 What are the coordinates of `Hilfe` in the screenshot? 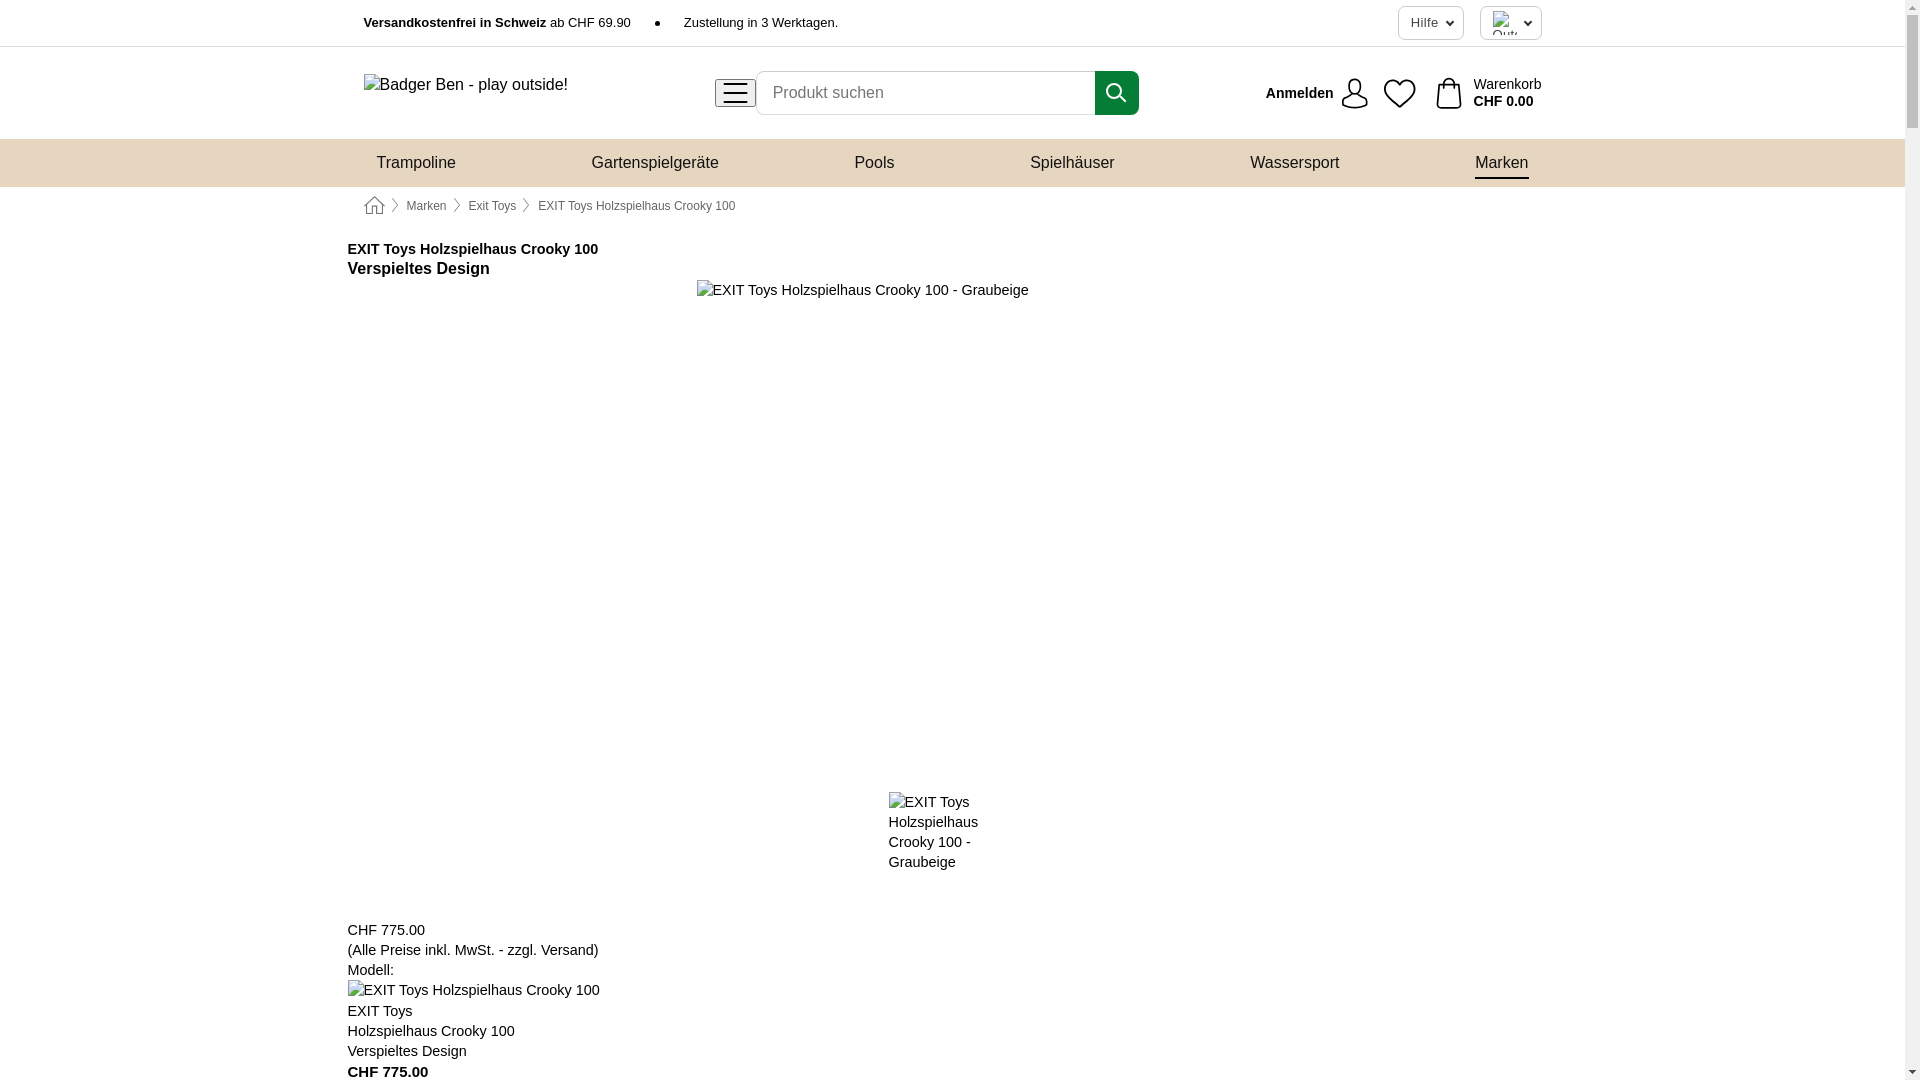 It's located at (1431, 23).